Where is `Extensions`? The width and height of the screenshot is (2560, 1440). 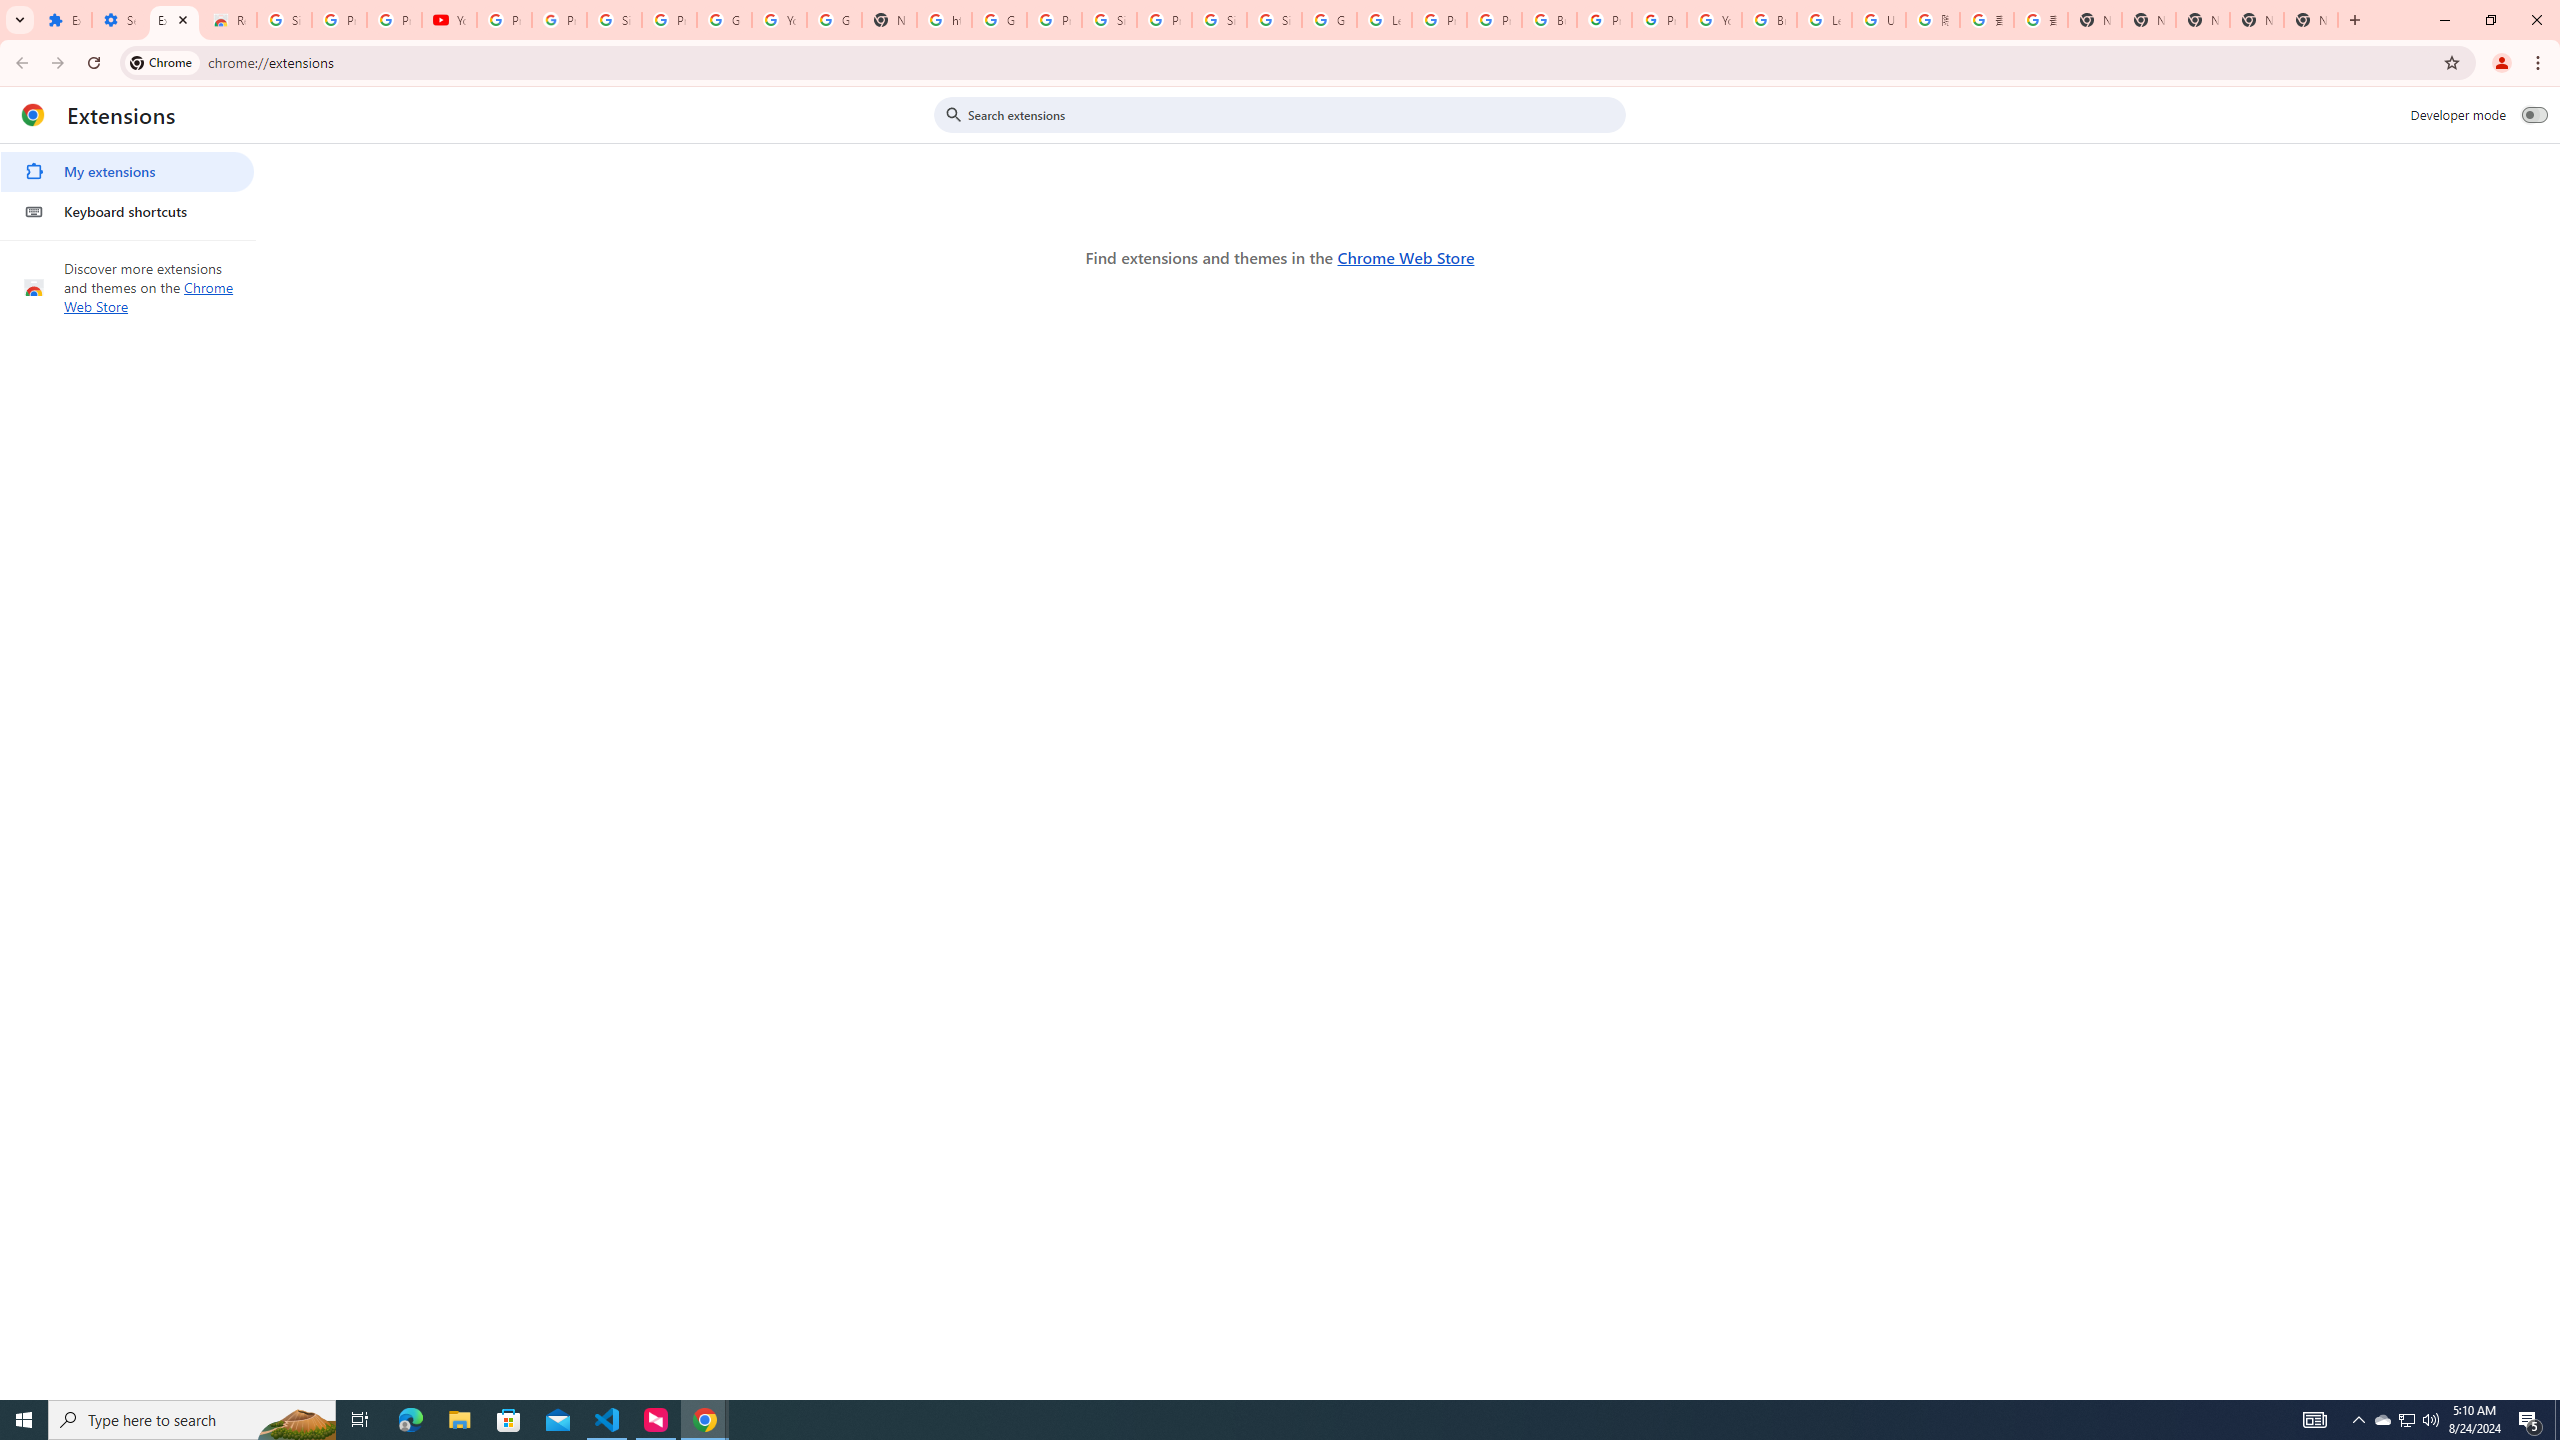
Extensions is located at coordinates (174, 20).